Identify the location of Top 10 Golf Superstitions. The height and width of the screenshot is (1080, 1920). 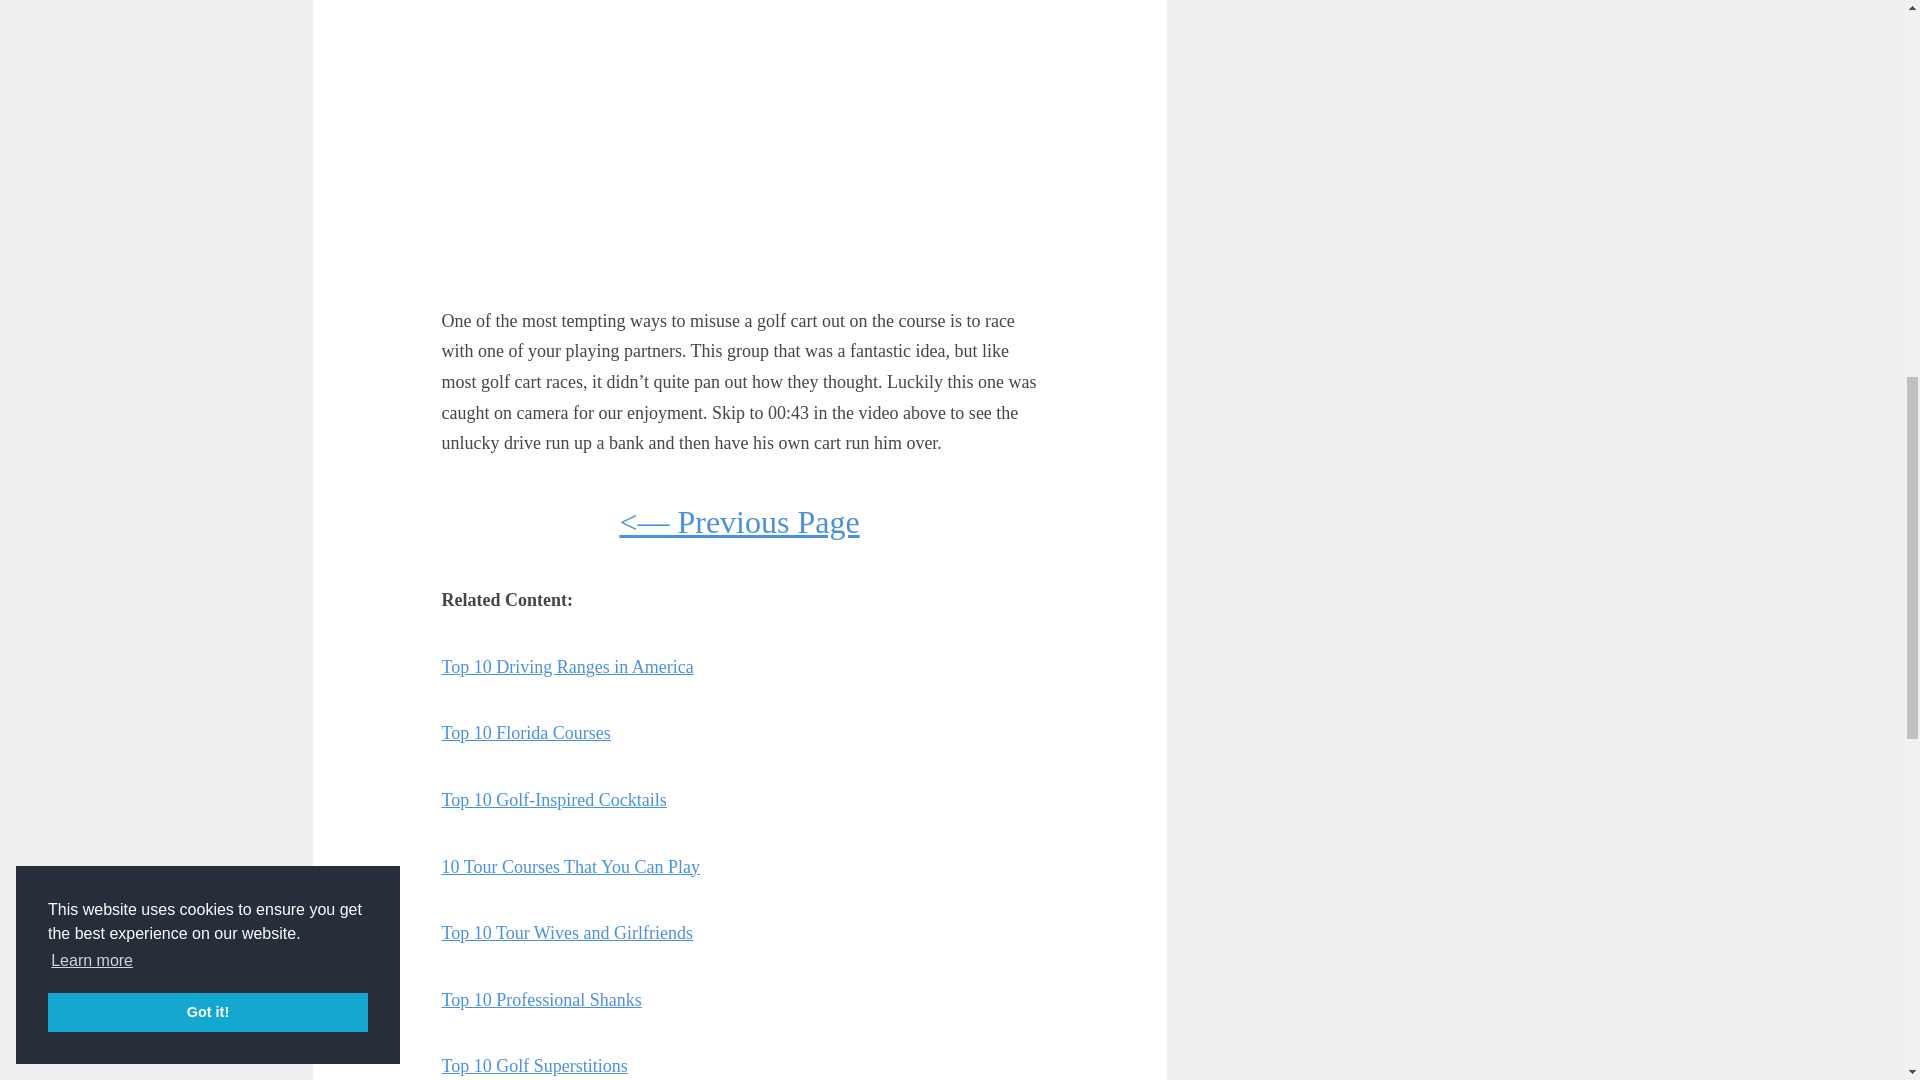
(534, 1066).